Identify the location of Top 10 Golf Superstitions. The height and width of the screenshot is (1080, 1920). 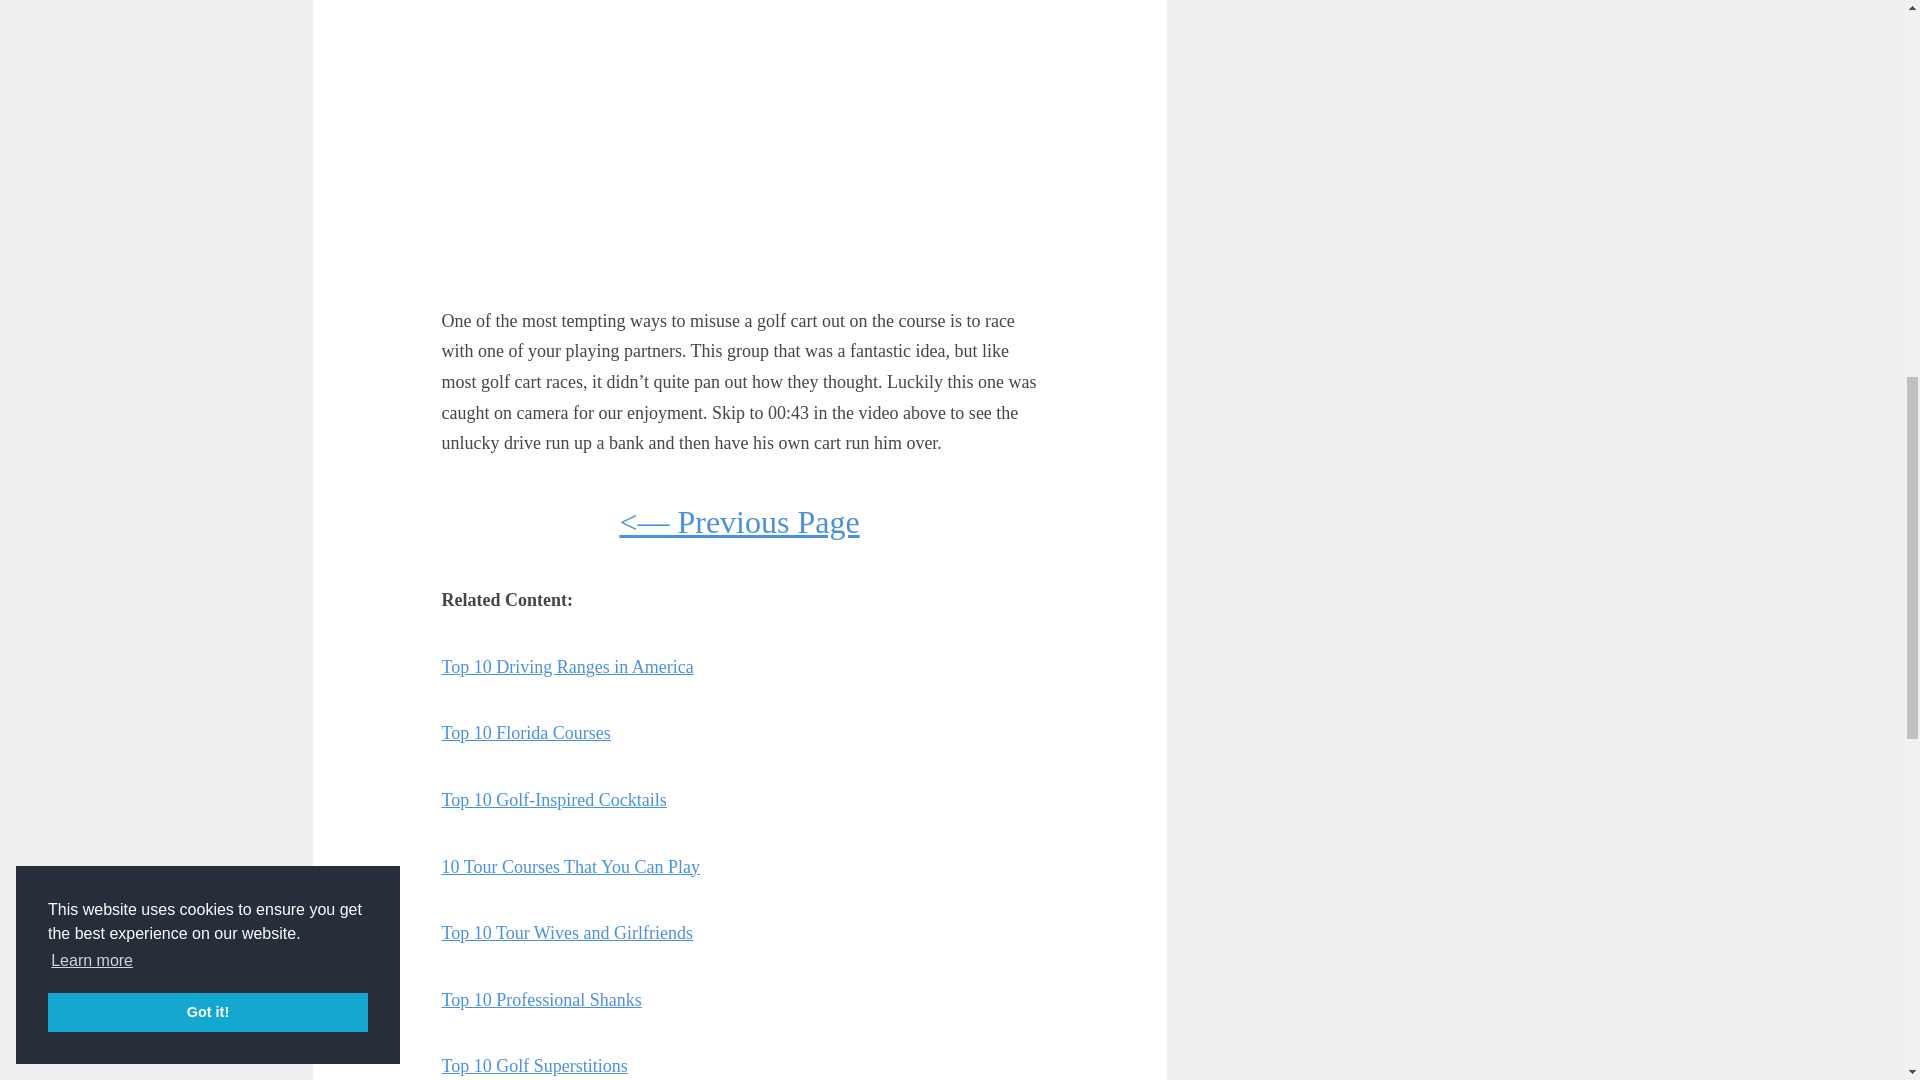
(534, 1066).